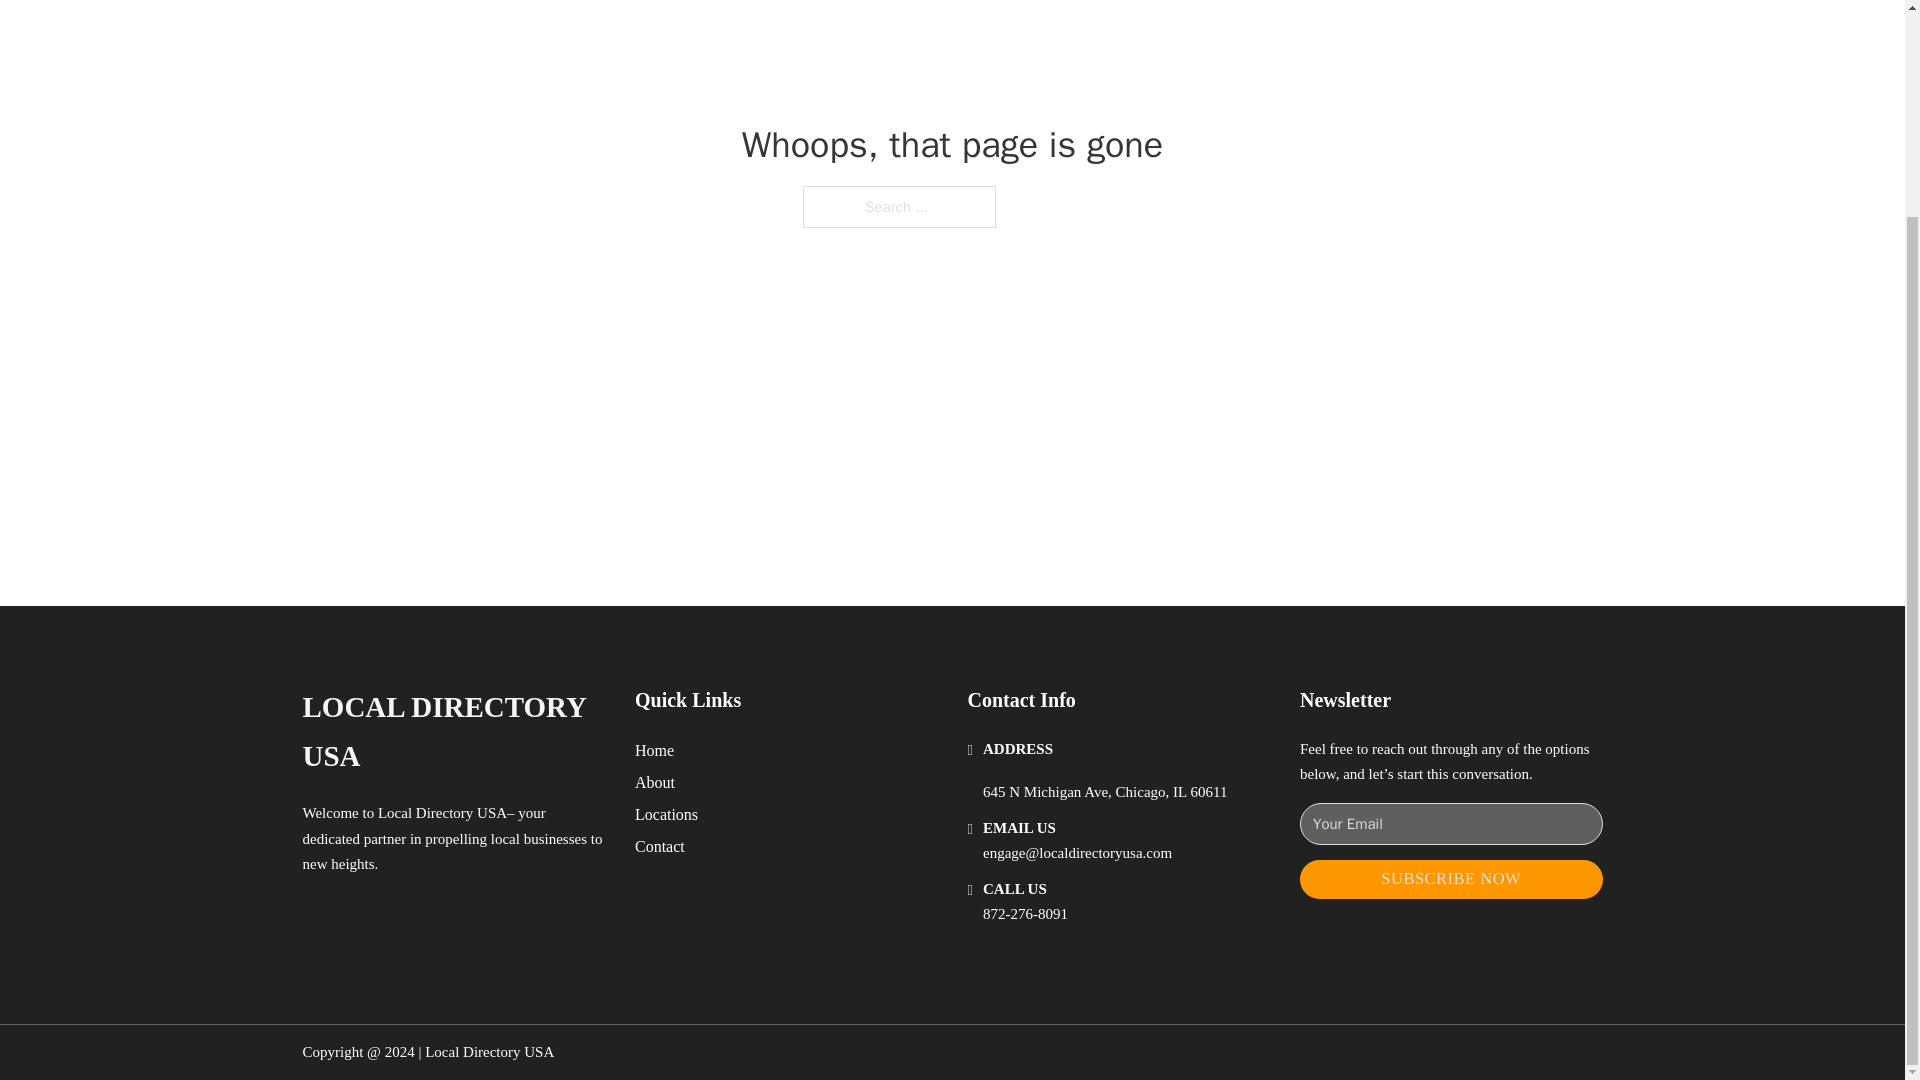 This screenshot has height=1080, width=1920. I want to click on About, so click(655, 782).